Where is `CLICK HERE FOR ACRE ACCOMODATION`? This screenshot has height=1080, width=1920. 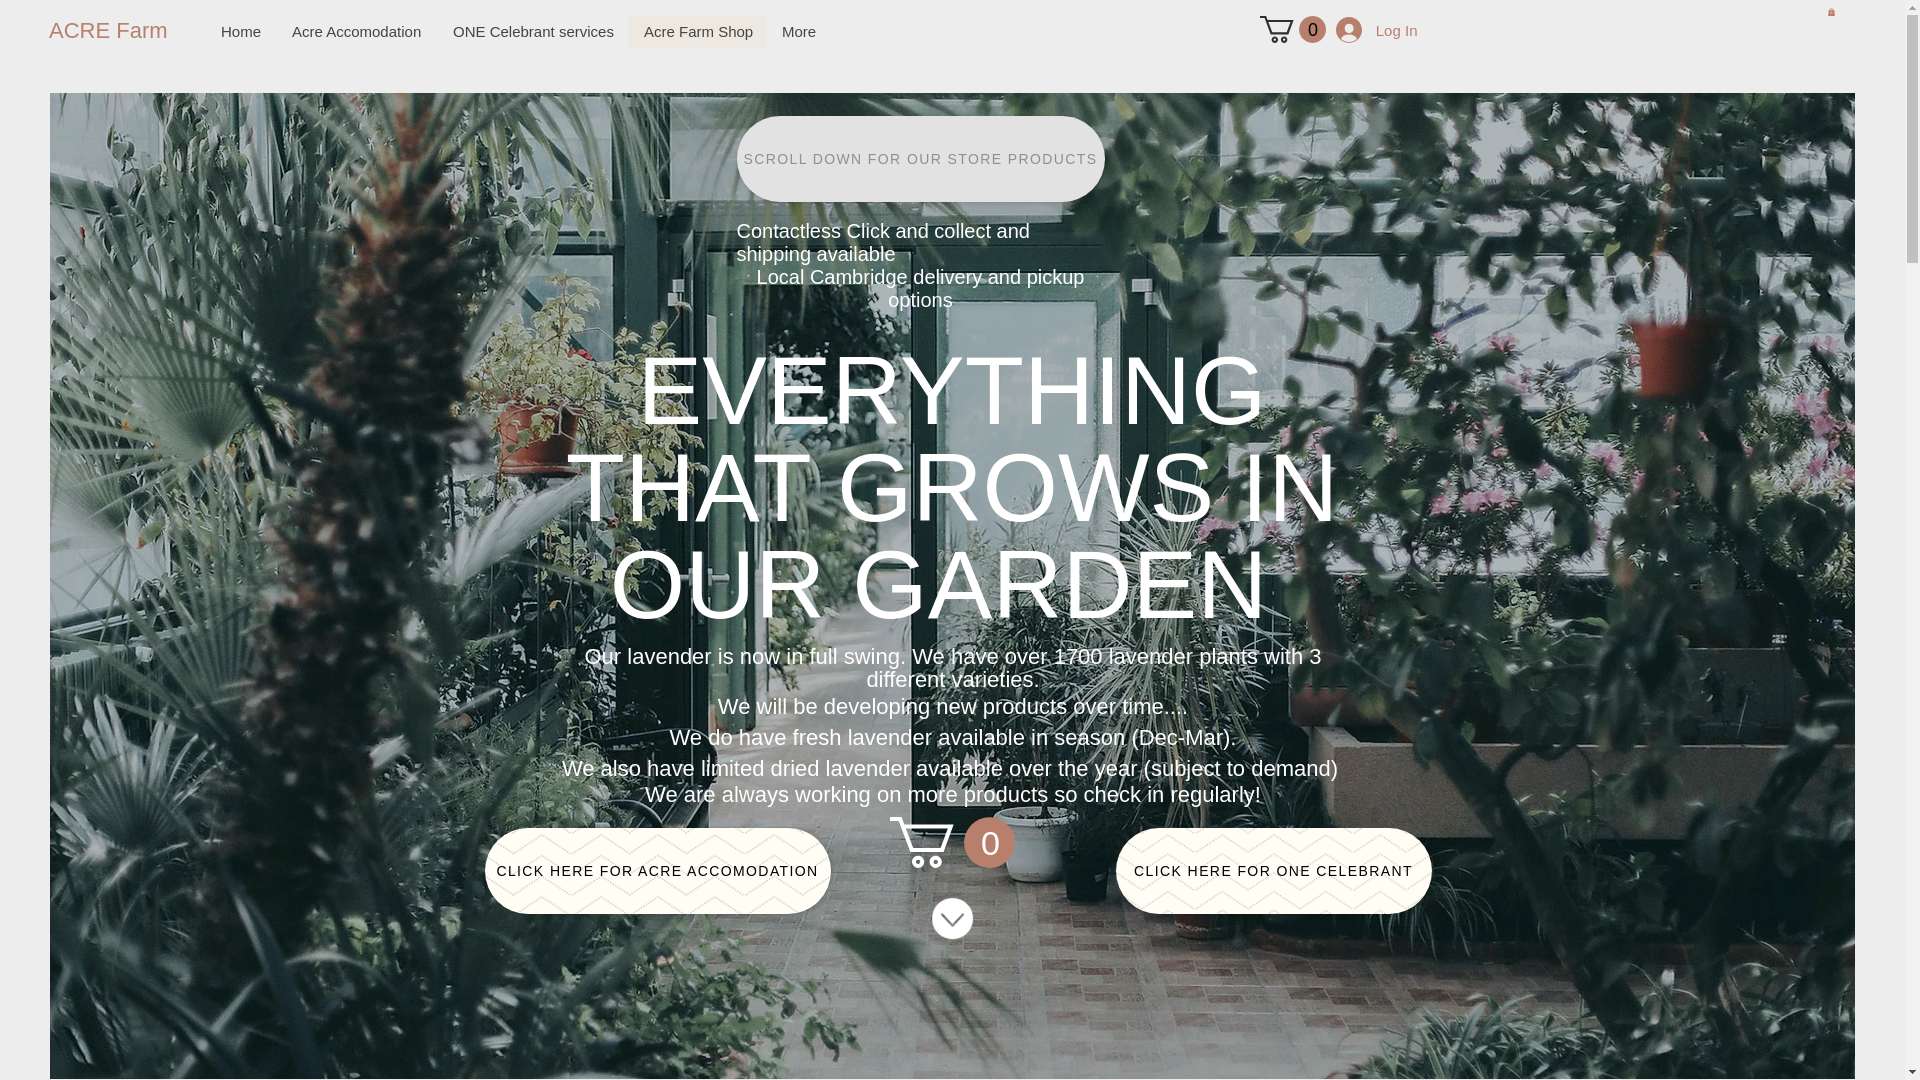 CLICK HERE FOR ACRE ACCOMODATION is located at coordinates (656, 870).